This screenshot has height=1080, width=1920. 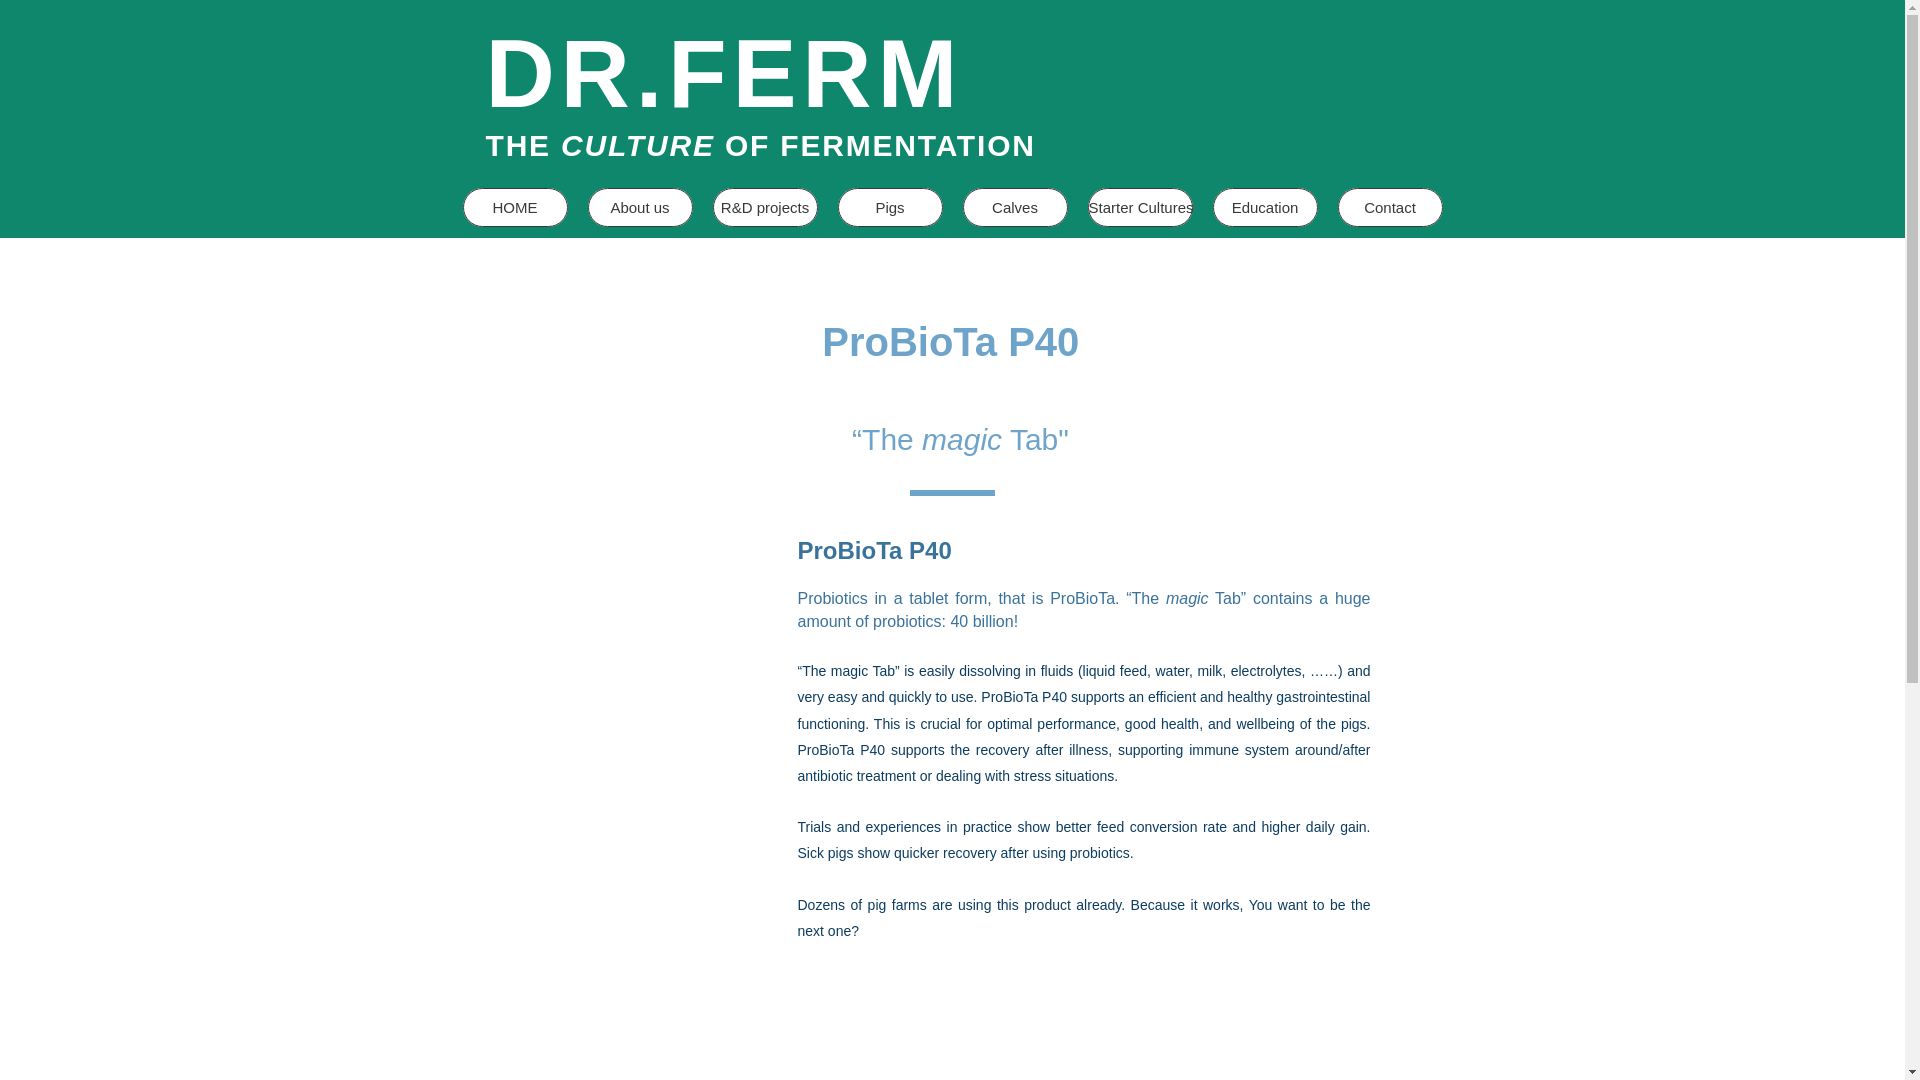 What do you see at coordinates (640, 206) in the screenshot?
I see `About us` at bounding box center [640, 206].